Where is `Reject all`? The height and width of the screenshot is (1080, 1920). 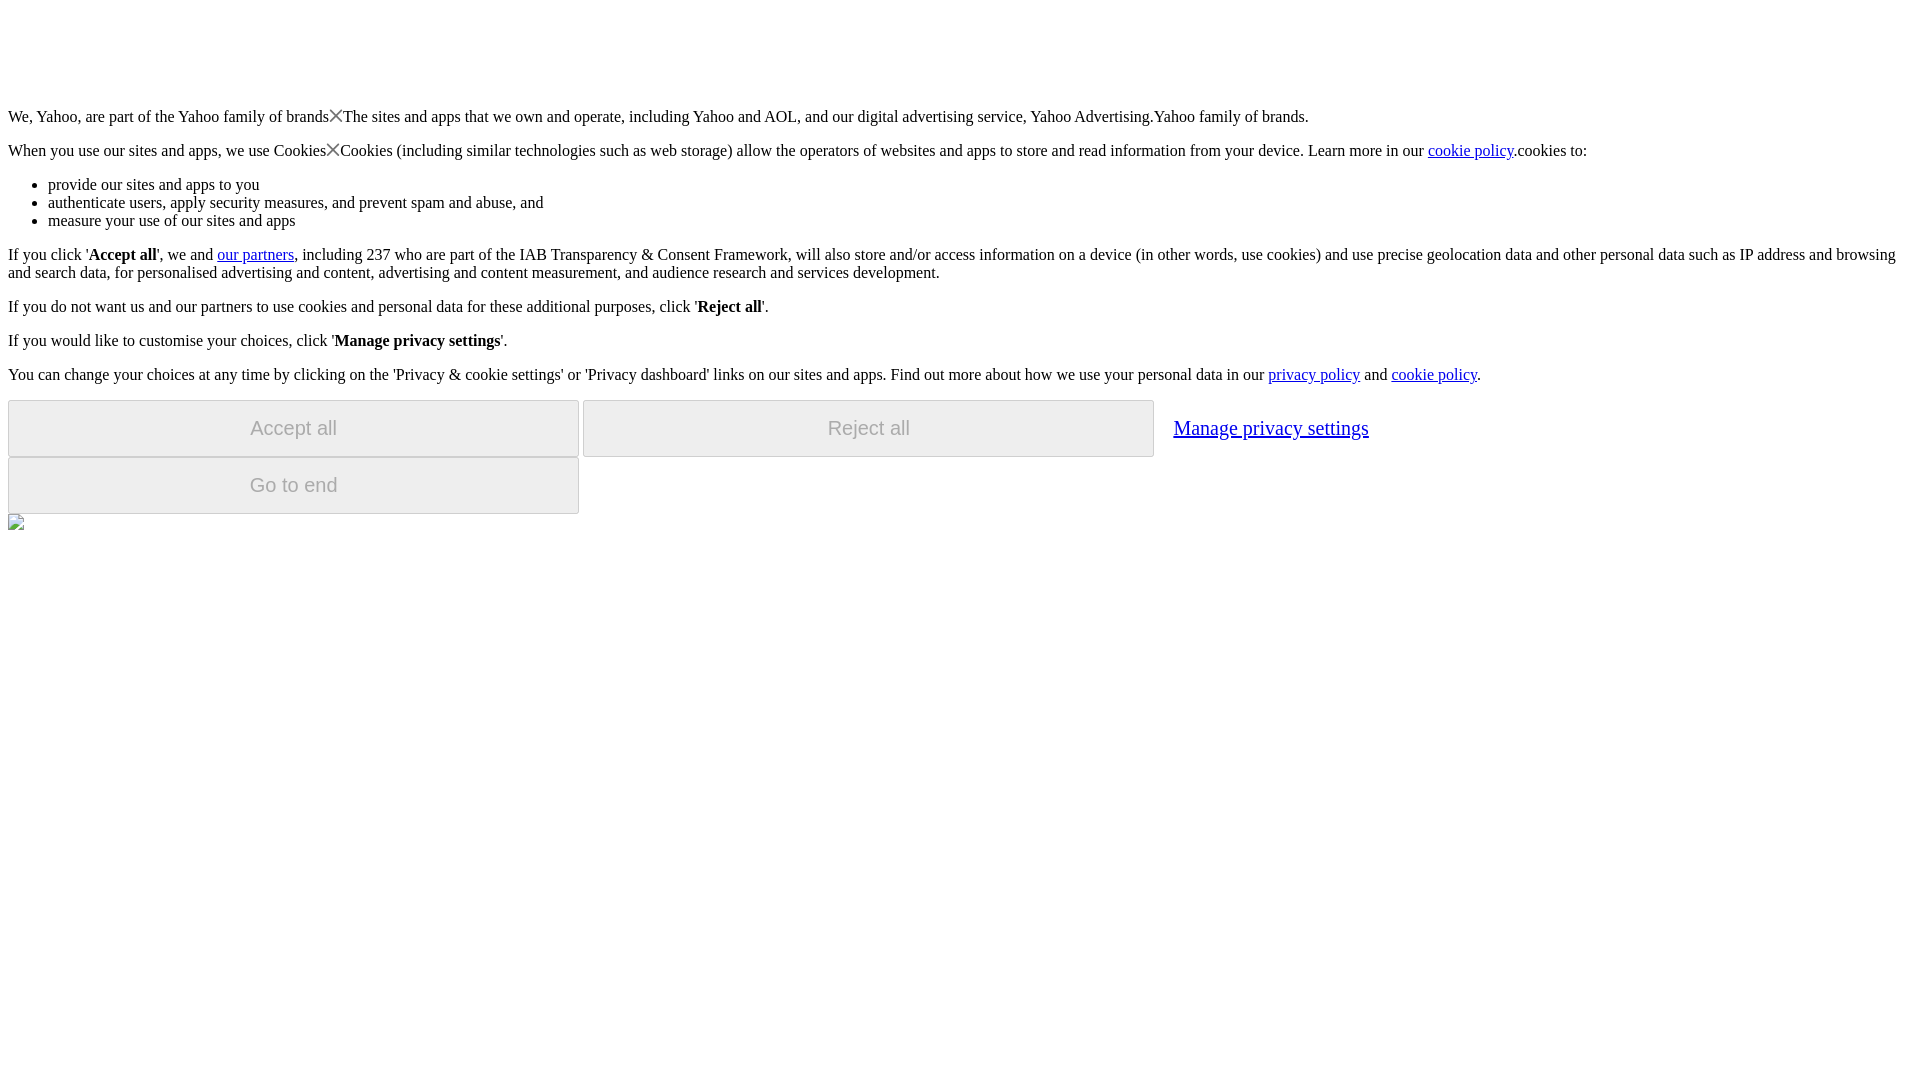 Reject all is located at coordinates (868, 428).